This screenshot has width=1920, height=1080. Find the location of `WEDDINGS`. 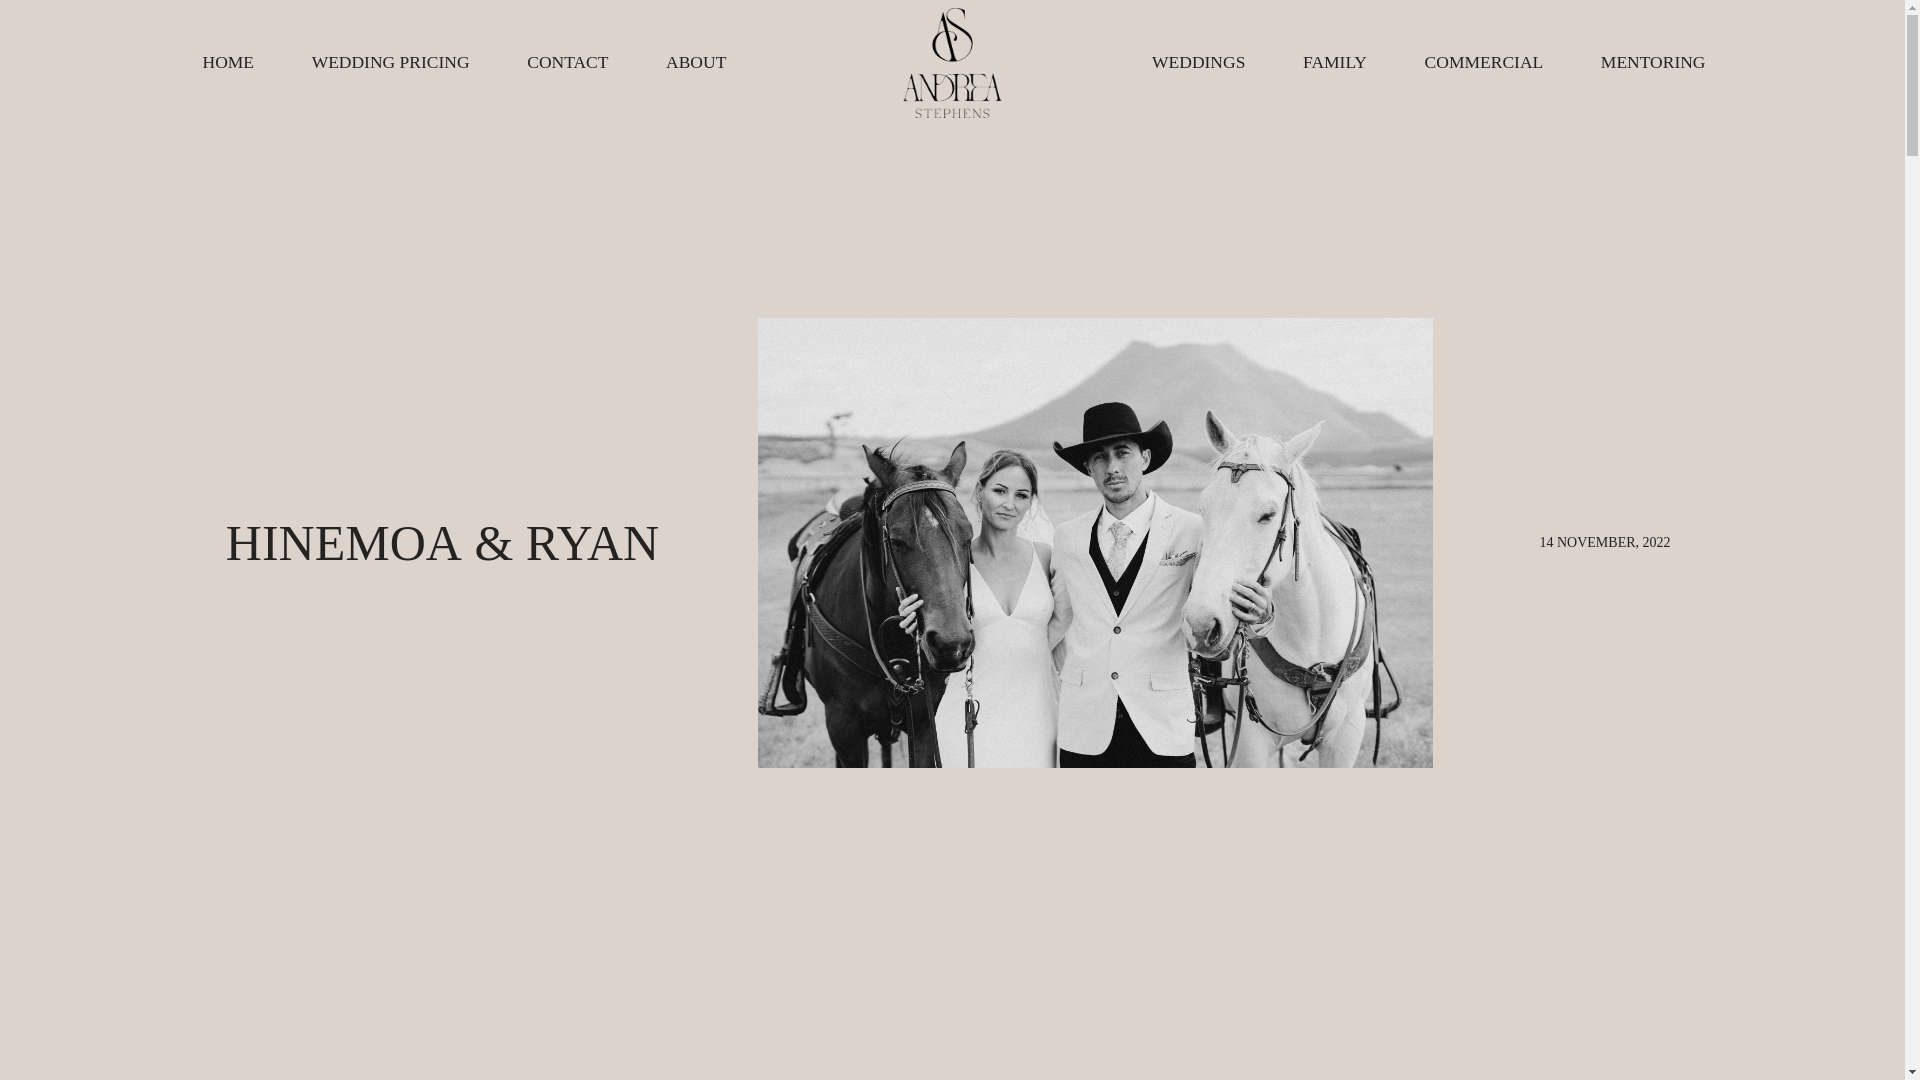

WEDDINGS is located at coordinates (1198, 62).